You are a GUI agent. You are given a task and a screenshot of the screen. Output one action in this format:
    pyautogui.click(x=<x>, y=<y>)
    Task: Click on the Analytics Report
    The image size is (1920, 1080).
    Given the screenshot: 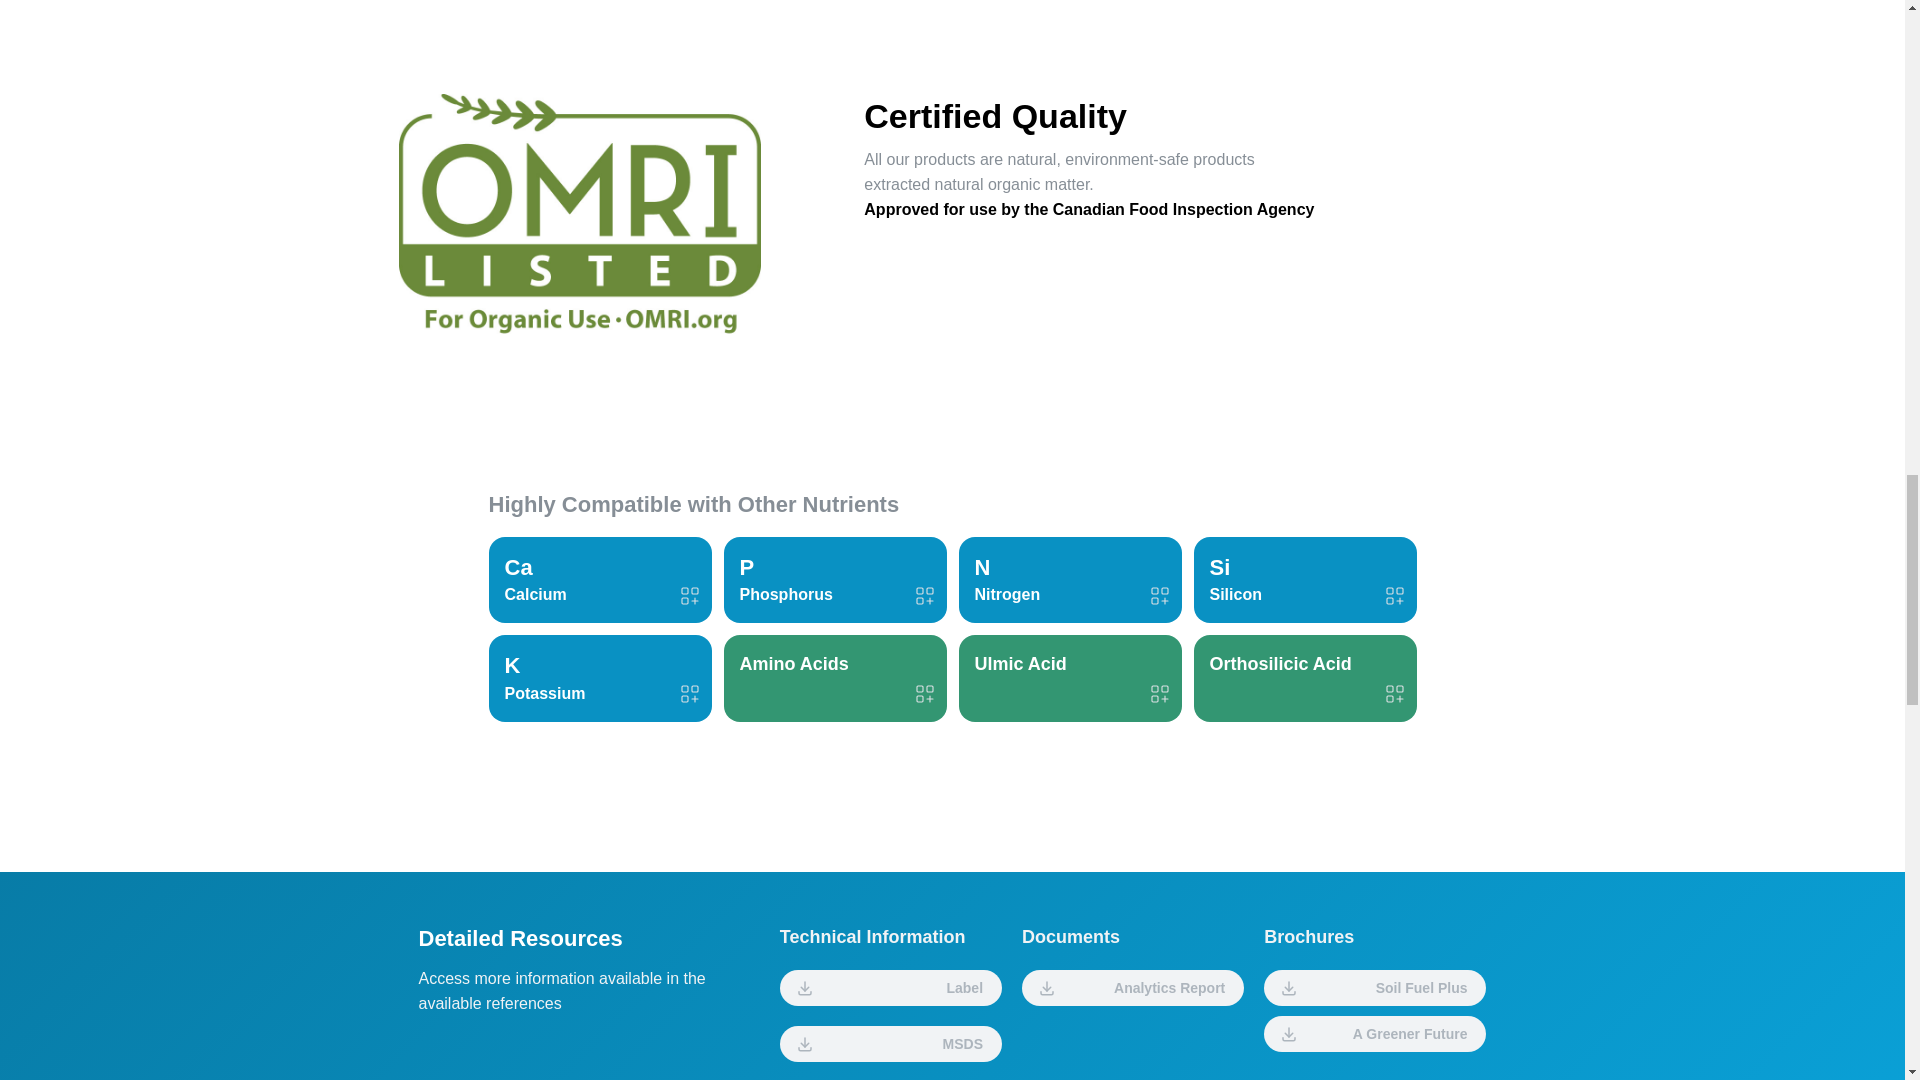 What is the action you would take?
    pyautogui.click(x=1132, y=987)
    